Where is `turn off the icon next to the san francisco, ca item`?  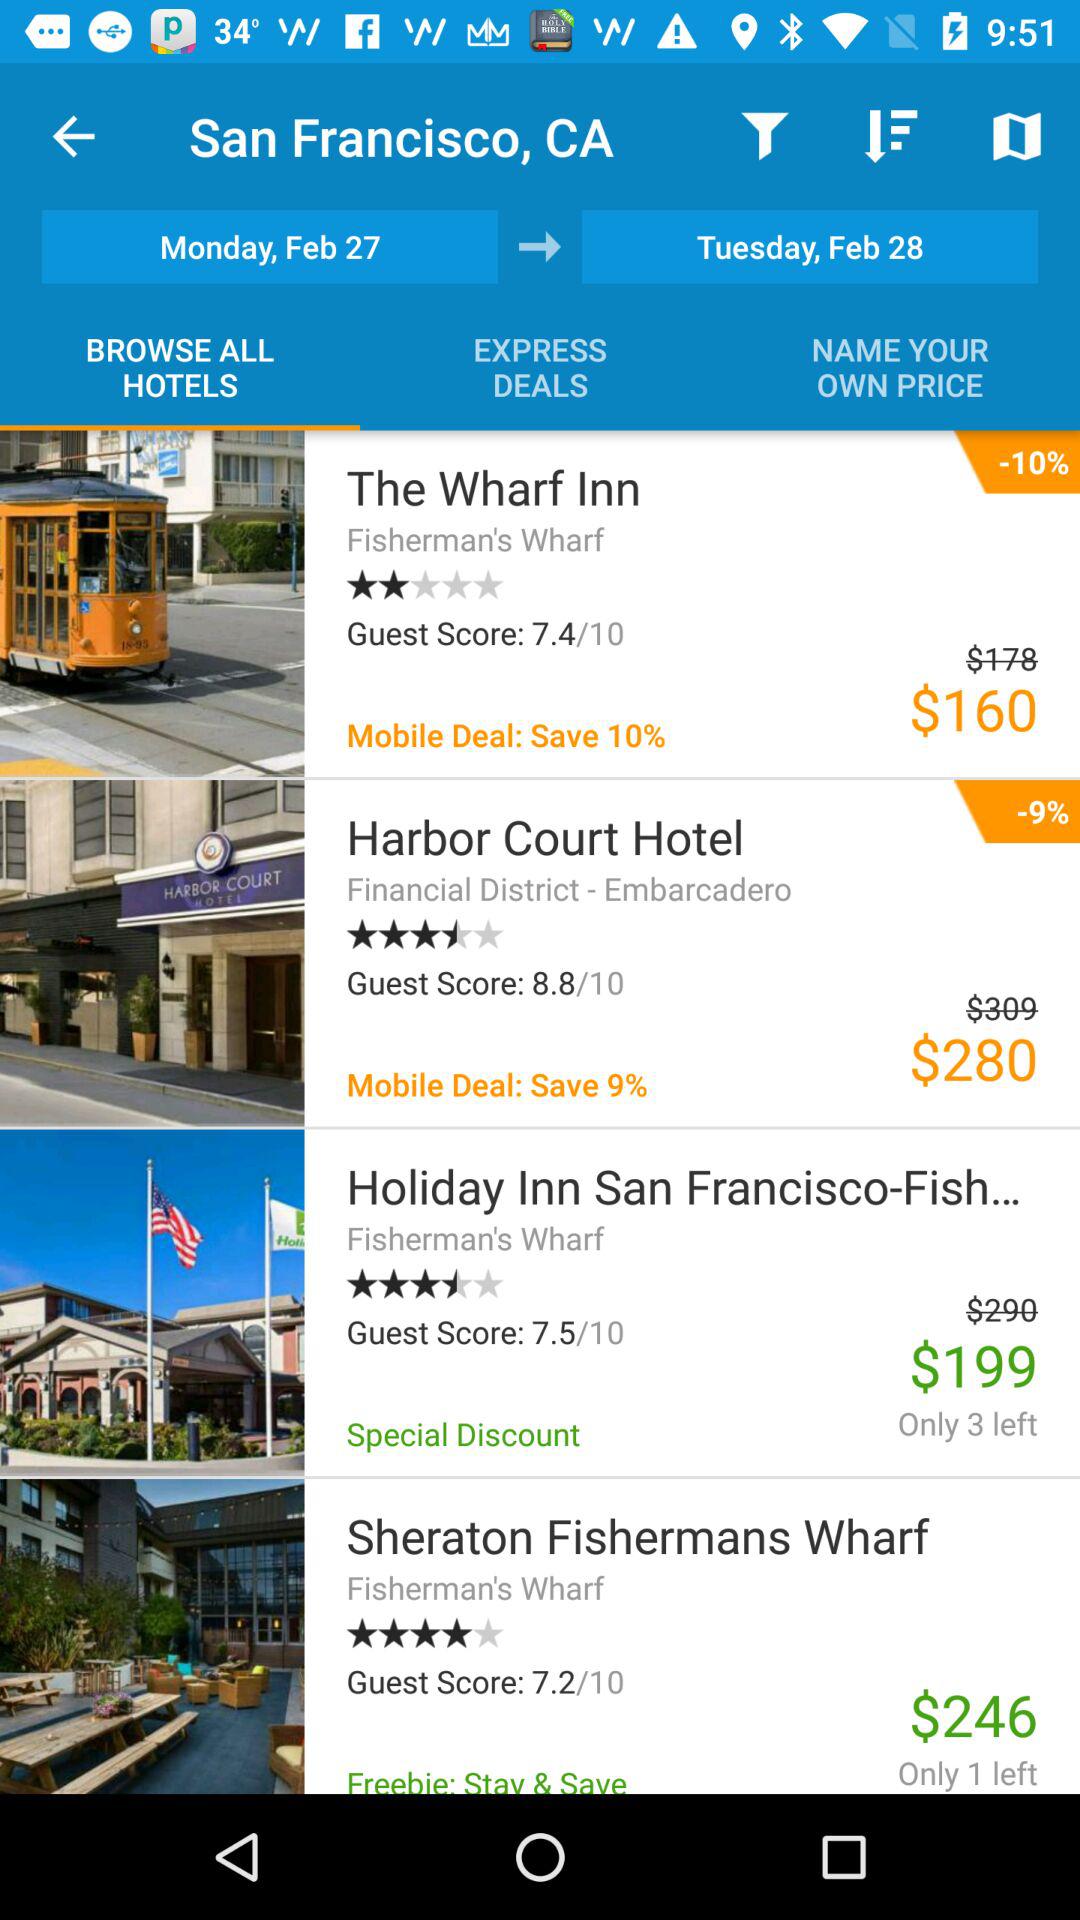 turn off the icon next to the san francisco, ca item is located at coordinates (73, 136).